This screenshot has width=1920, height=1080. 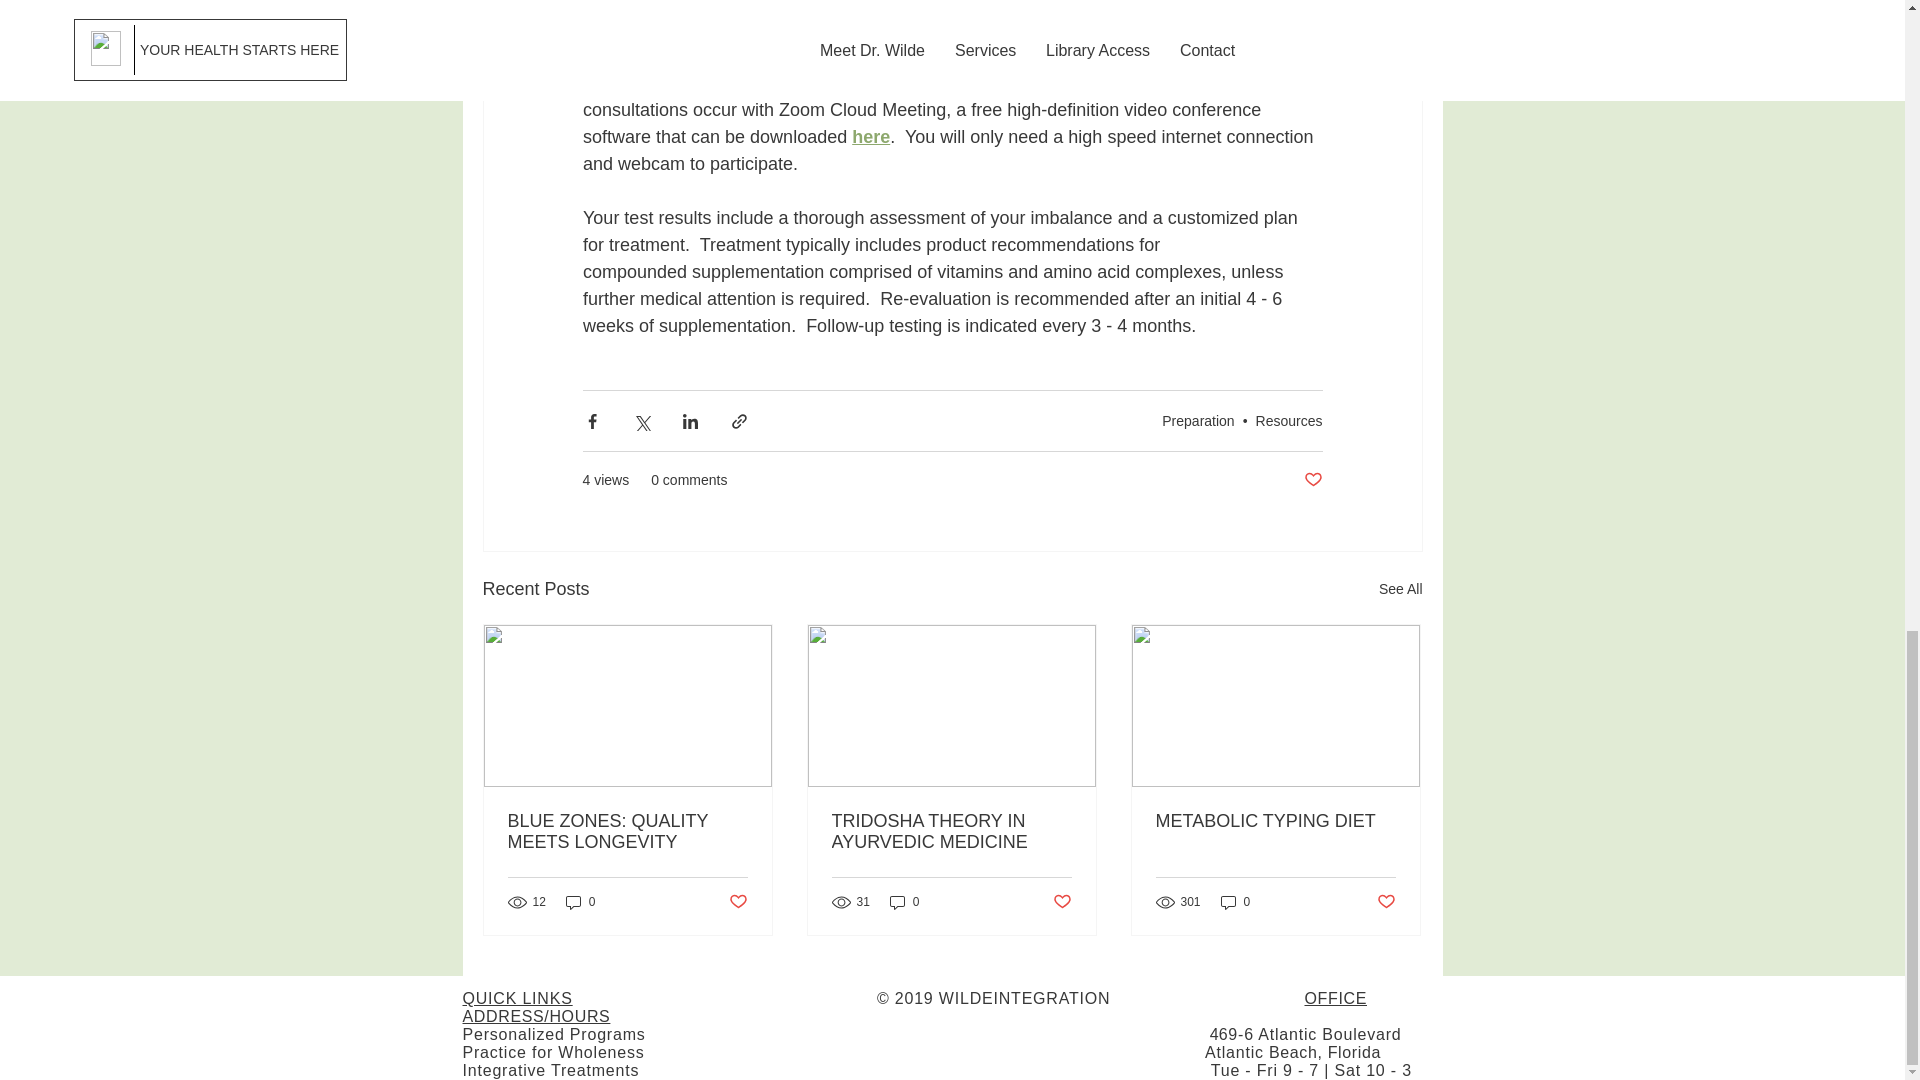 I want to click on Post not marked as liked, so click(x=1062, y=902).